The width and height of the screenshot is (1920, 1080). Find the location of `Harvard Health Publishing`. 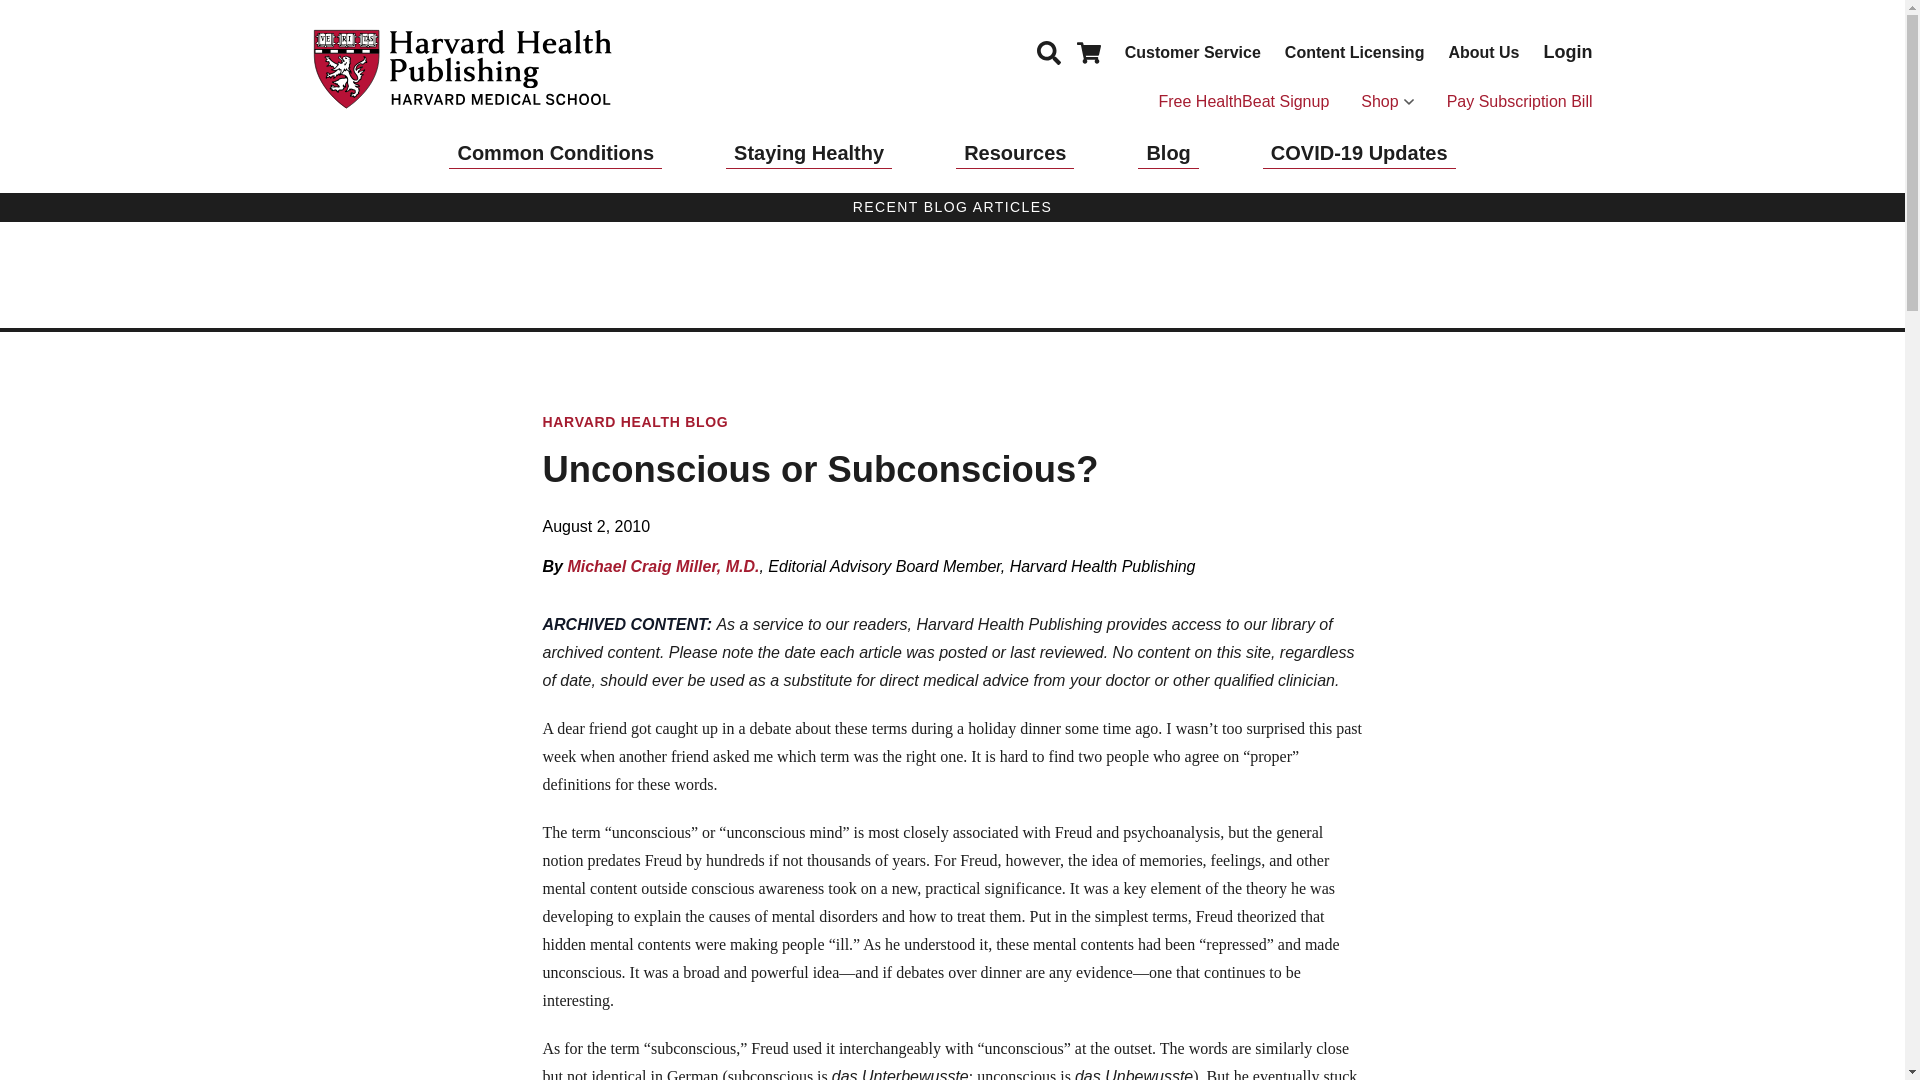

Harvard Health Publishing is located at coordinates (462, 68).